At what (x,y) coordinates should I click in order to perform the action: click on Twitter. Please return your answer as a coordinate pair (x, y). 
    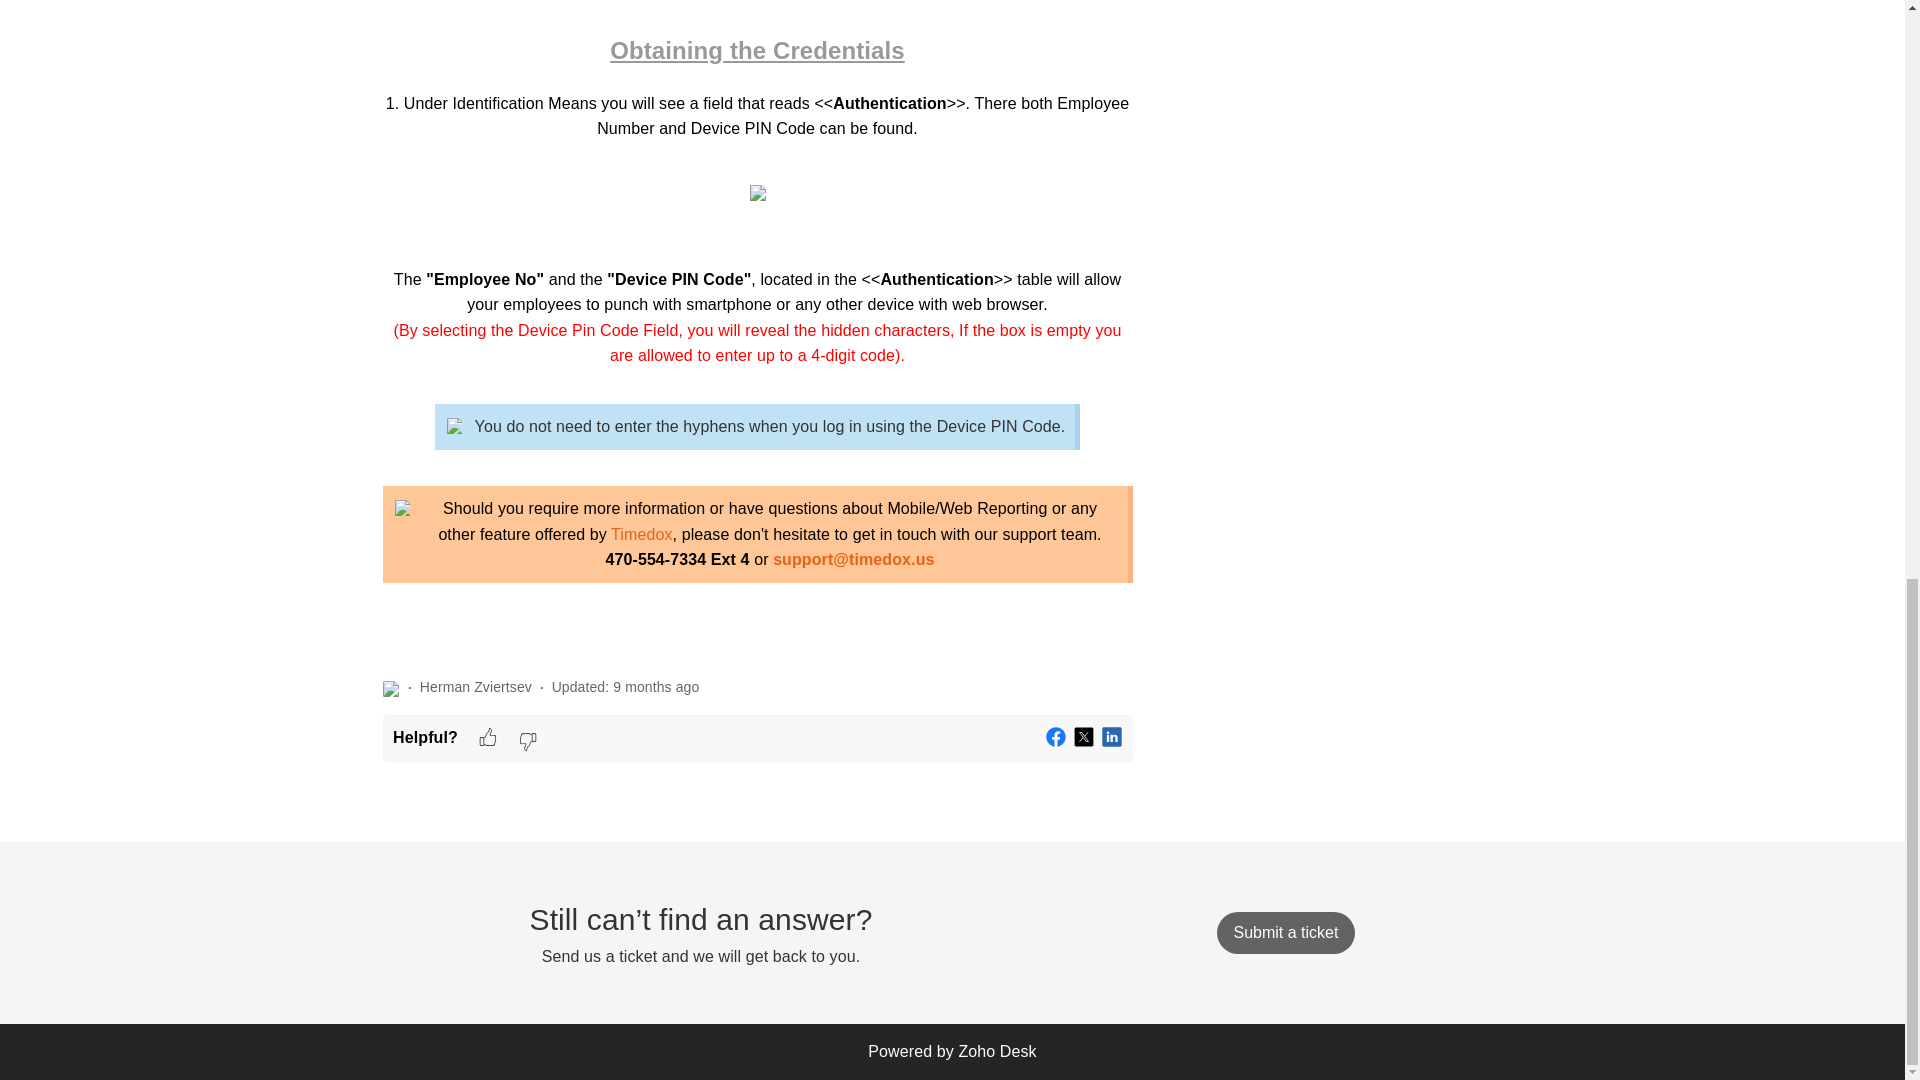
    Looking at the image, I should click on (1084, 738).